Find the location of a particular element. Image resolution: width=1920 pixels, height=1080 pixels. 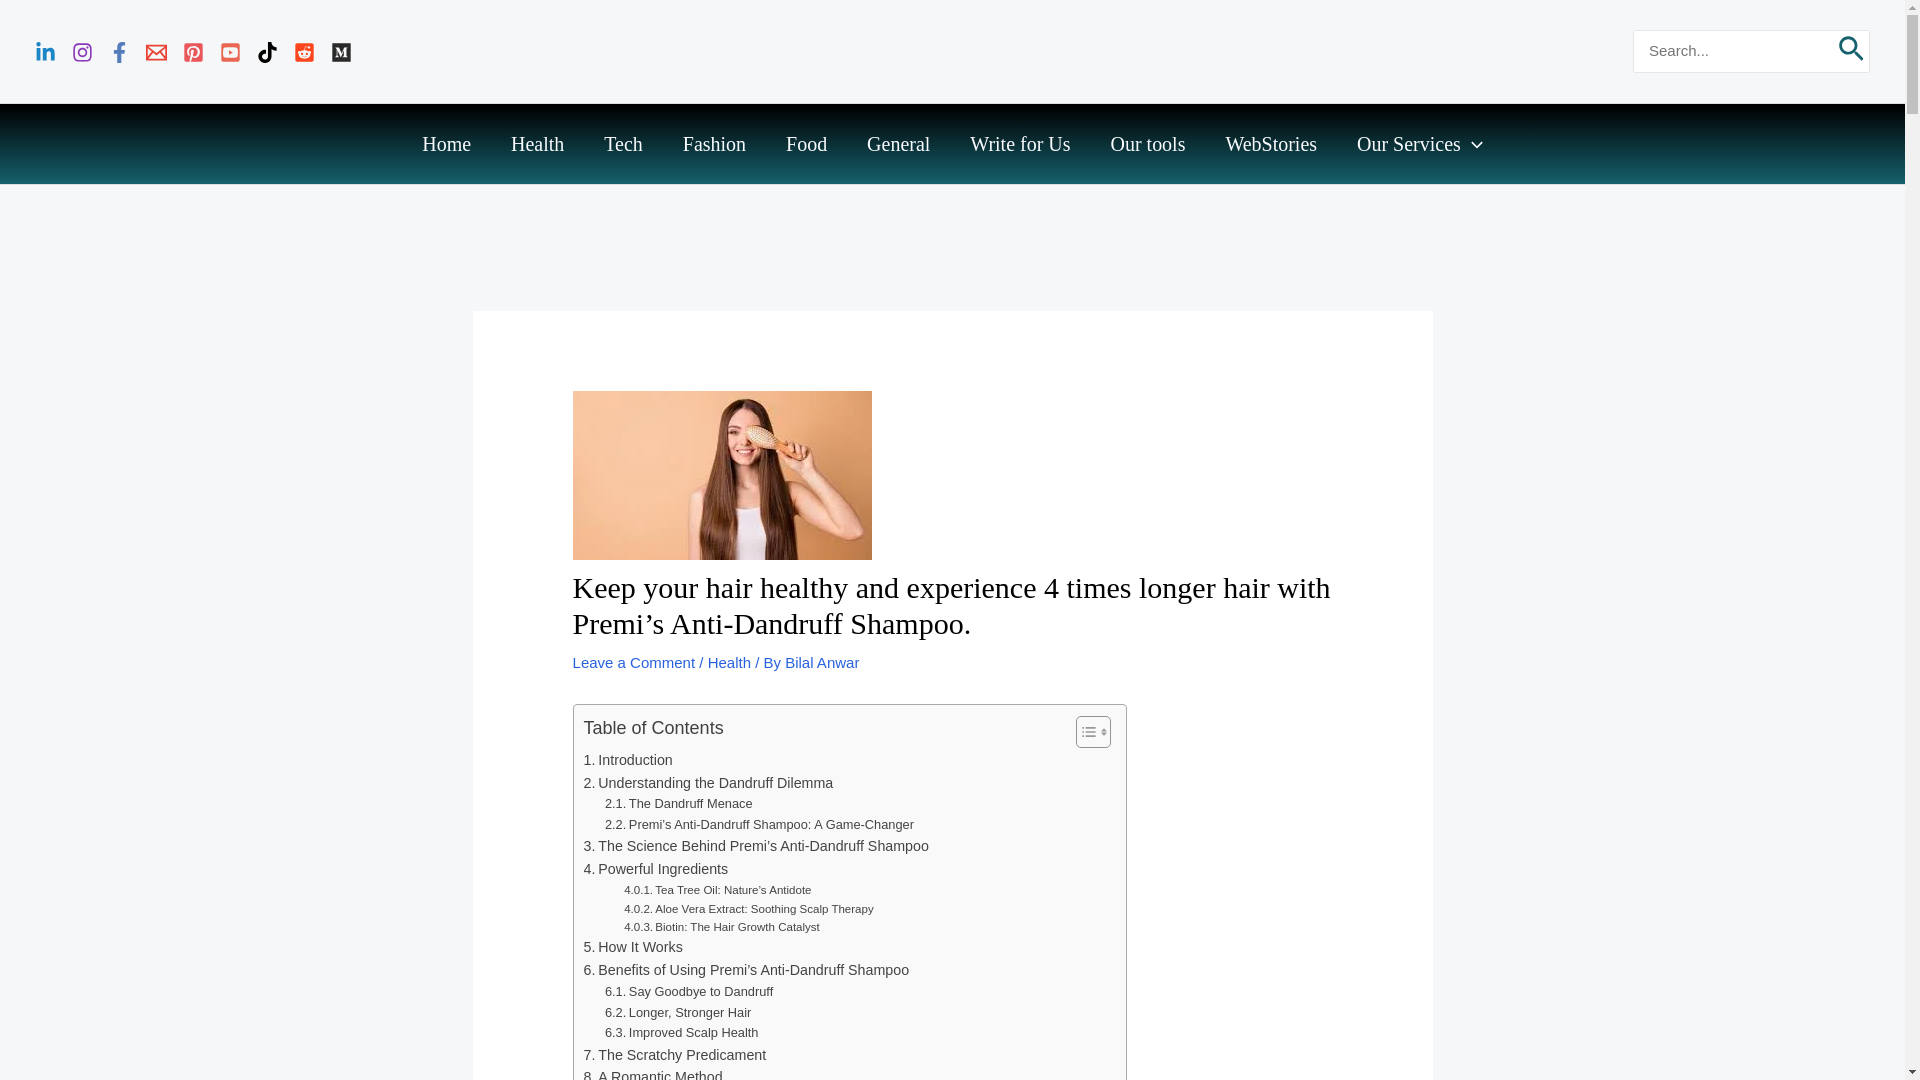

Introduction is located at coordinates (628, 760).